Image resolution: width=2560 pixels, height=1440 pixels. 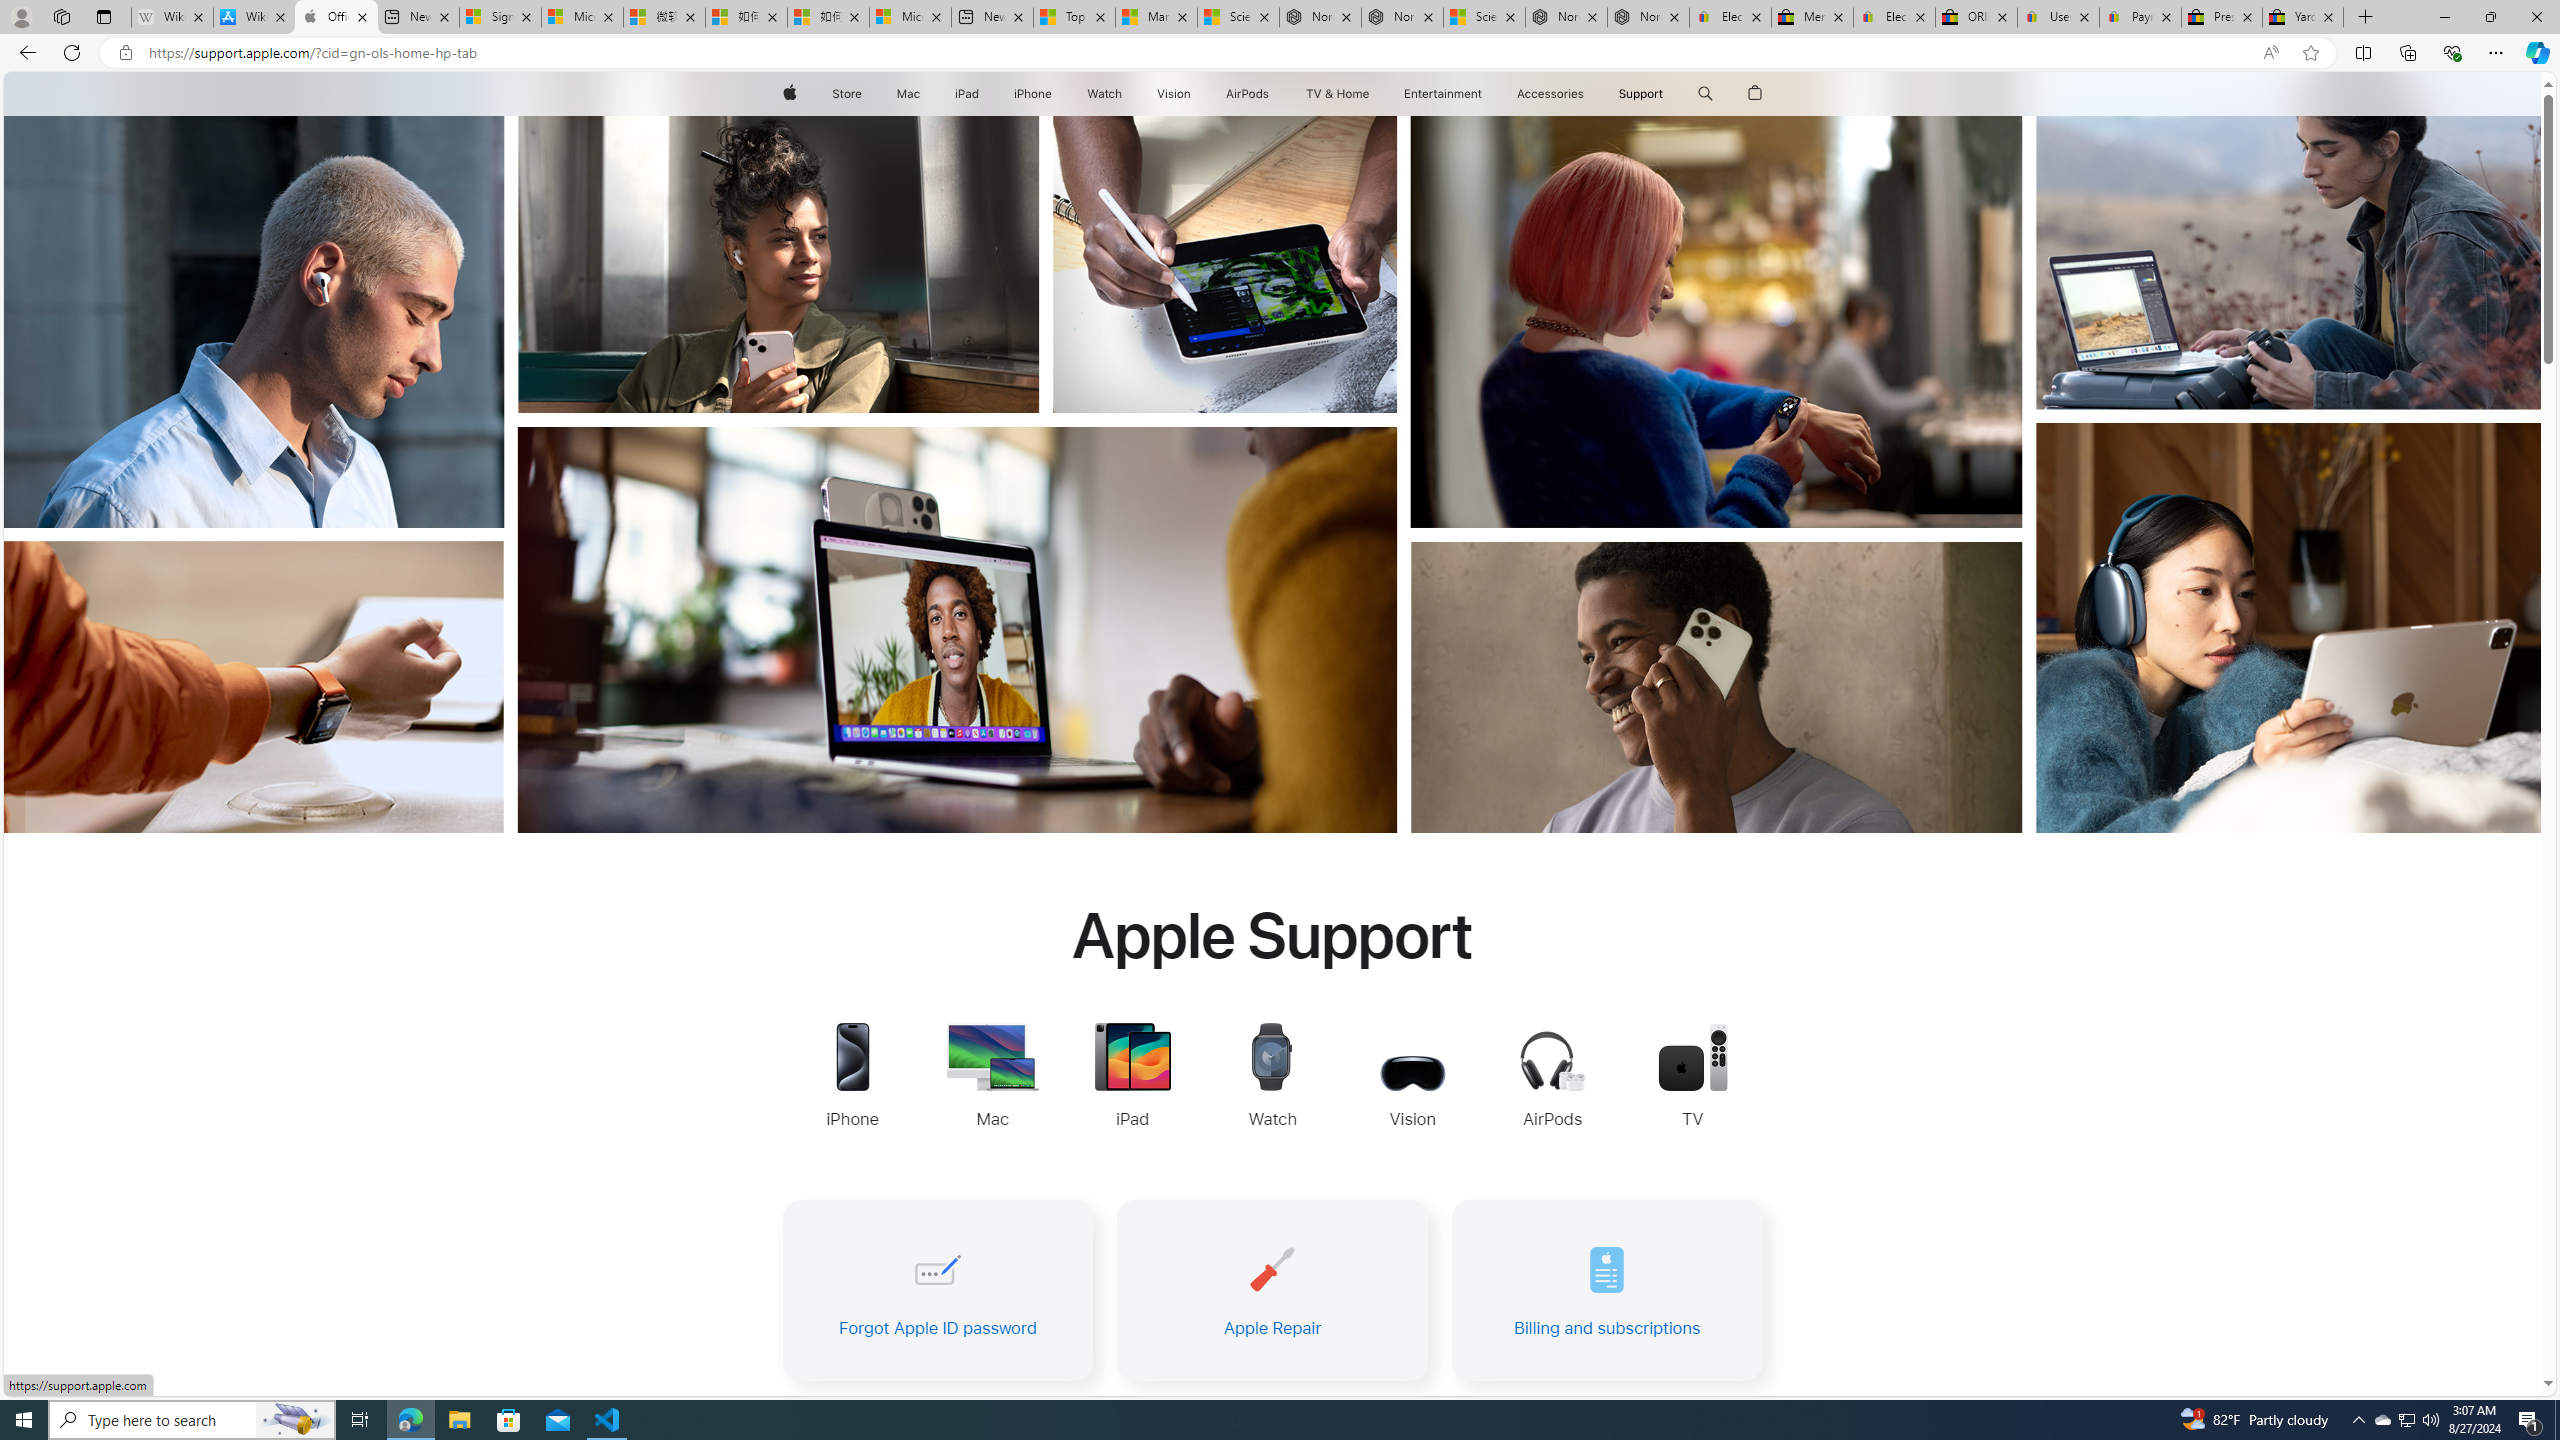 I want to click on Class: globalnav-item globalnav-search shift-0-1, so click(x=1706, y=94).